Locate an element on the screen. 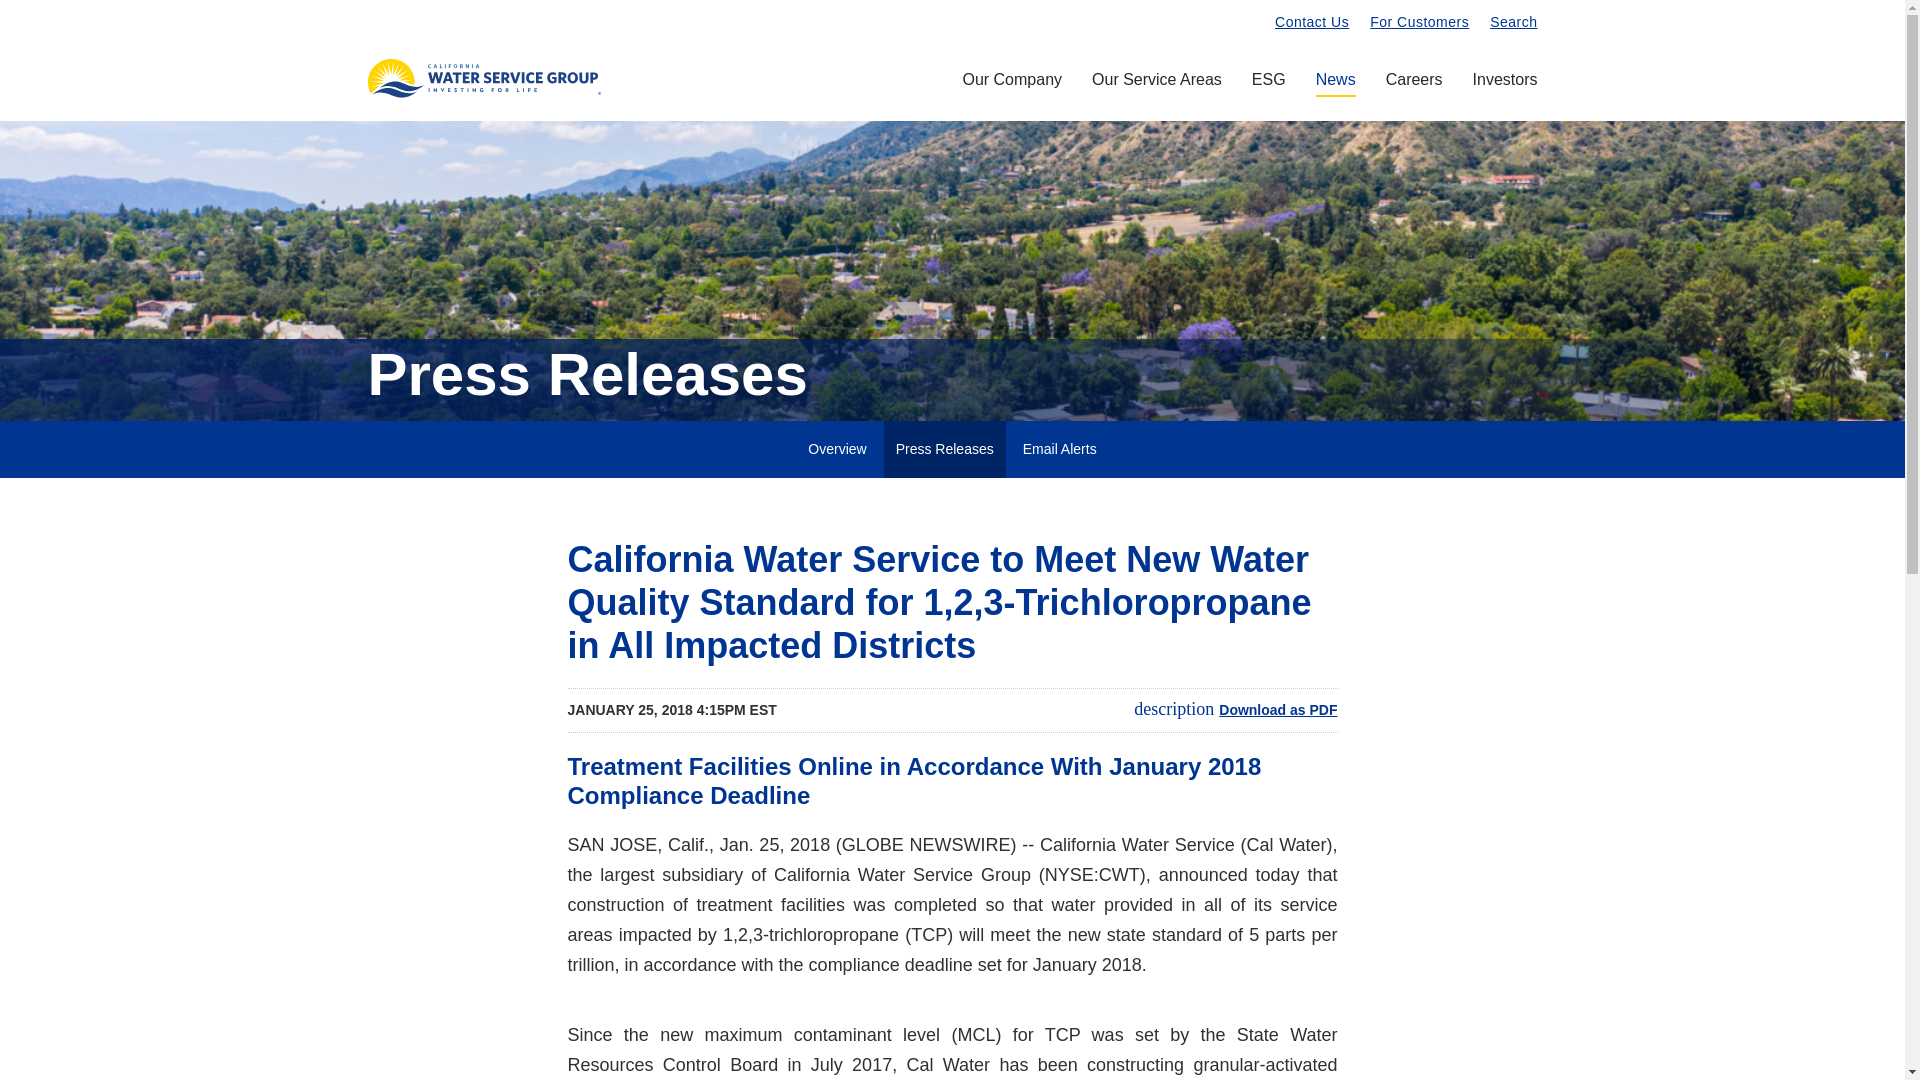 Image resolution: width=1920 pixels, height=1080 pixels. News is located at coordinates (1336, 94).